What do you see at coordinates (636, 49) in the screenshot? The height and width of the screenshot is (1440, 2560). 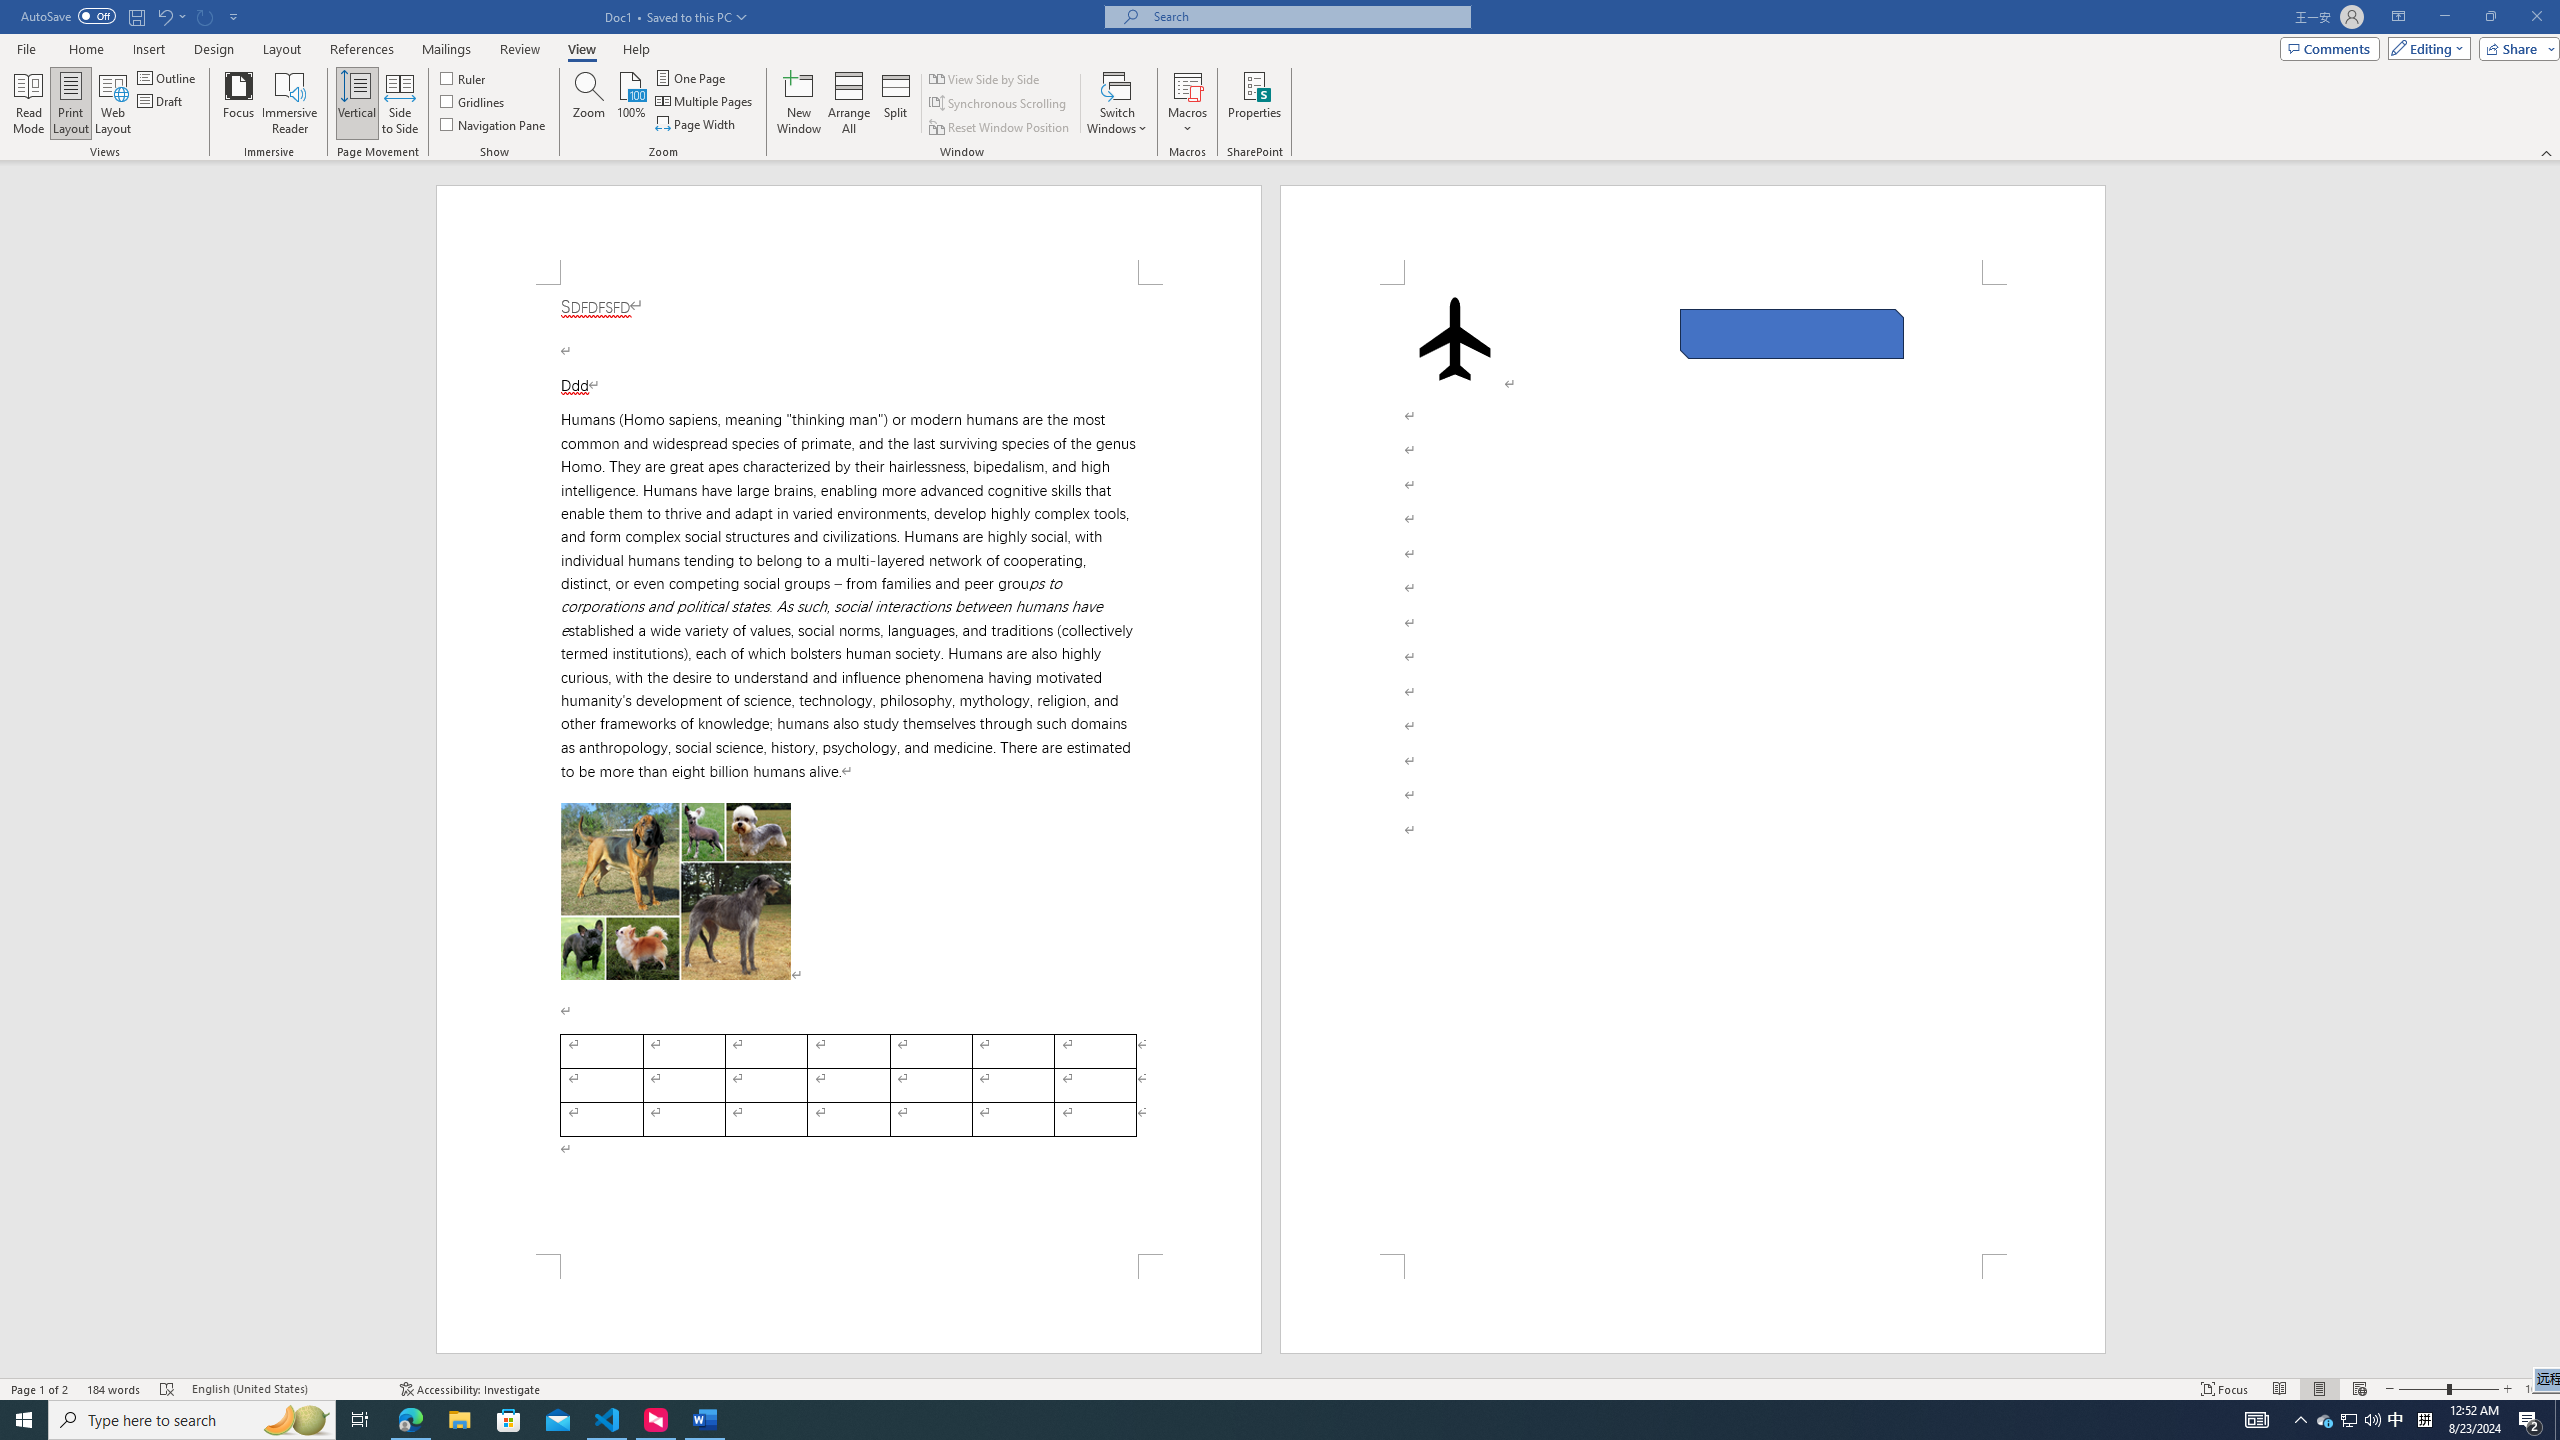 I see `Help` at bounding box center [636, 49].